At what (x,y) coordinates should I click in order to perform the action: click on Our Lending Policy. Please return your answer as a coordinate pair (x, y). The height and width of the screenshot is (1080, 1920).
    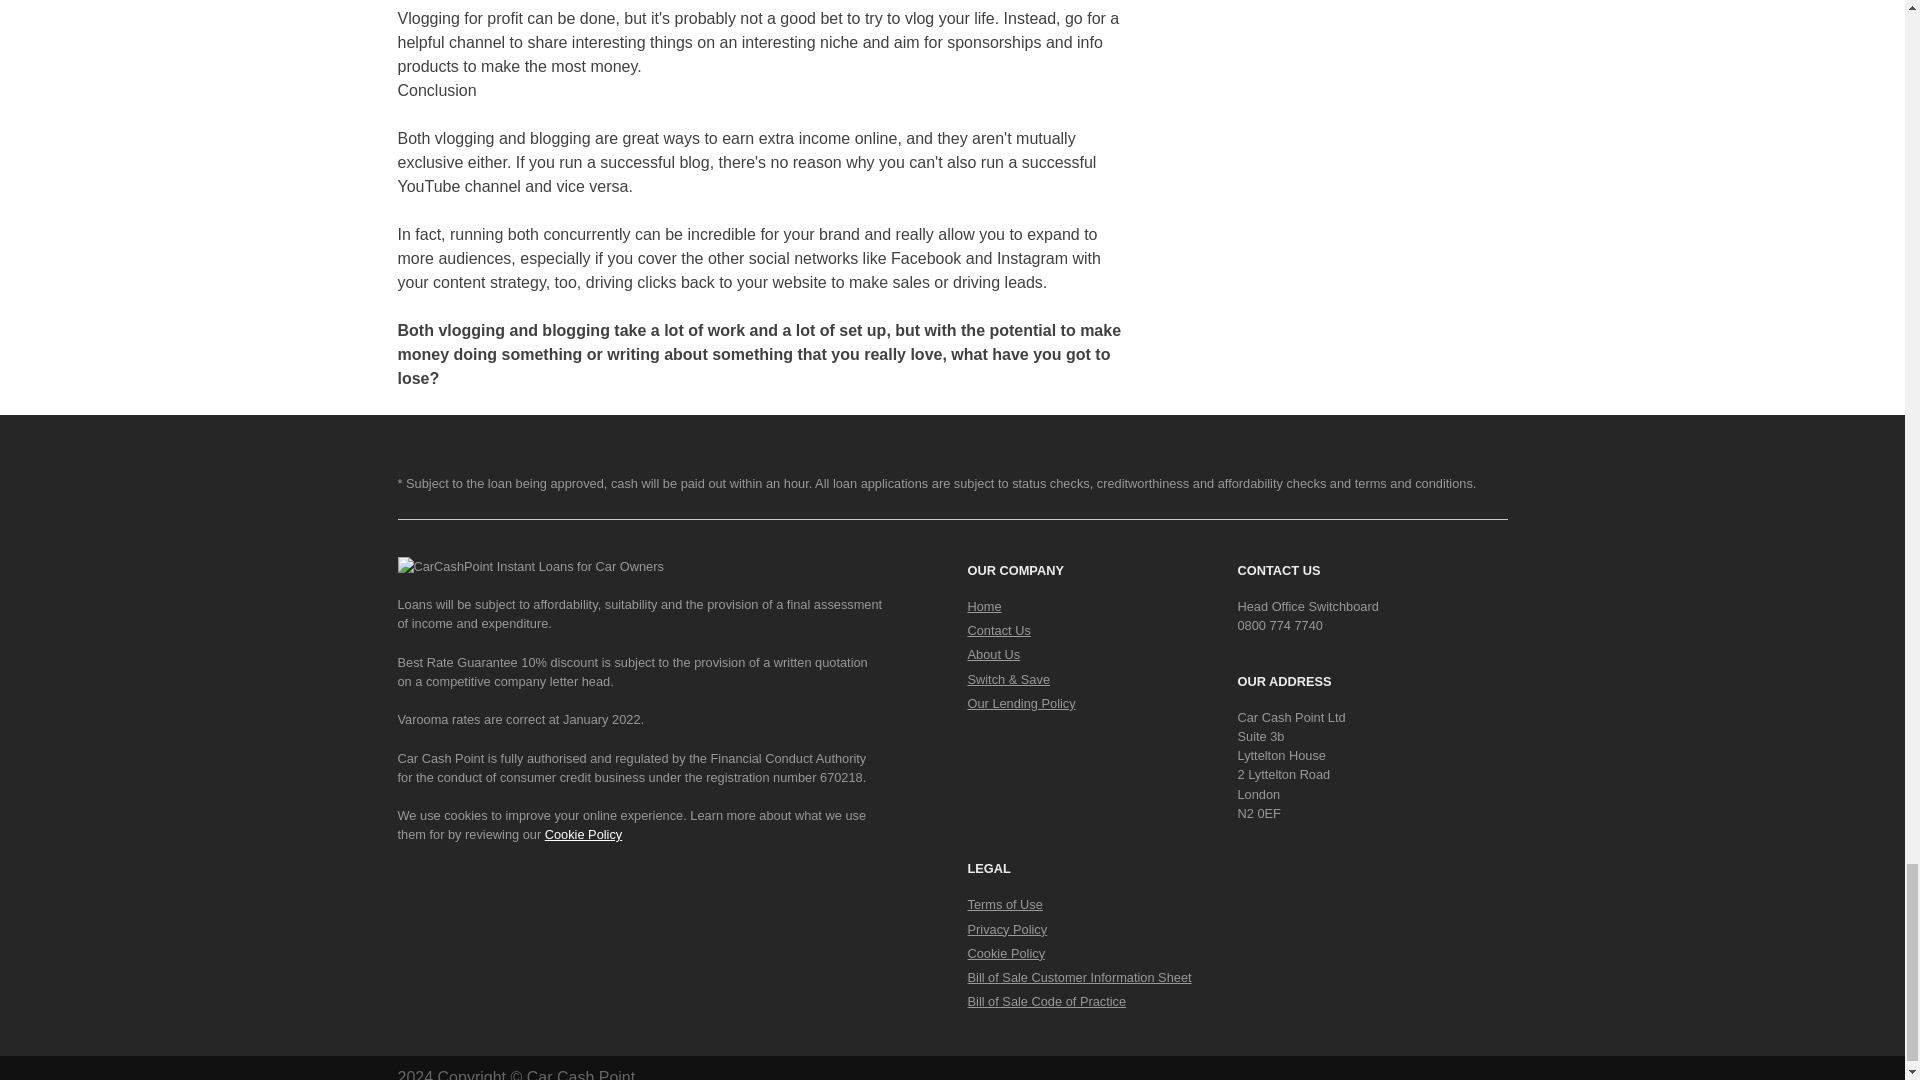
    Looking at the image, I should click on (1021, 702).